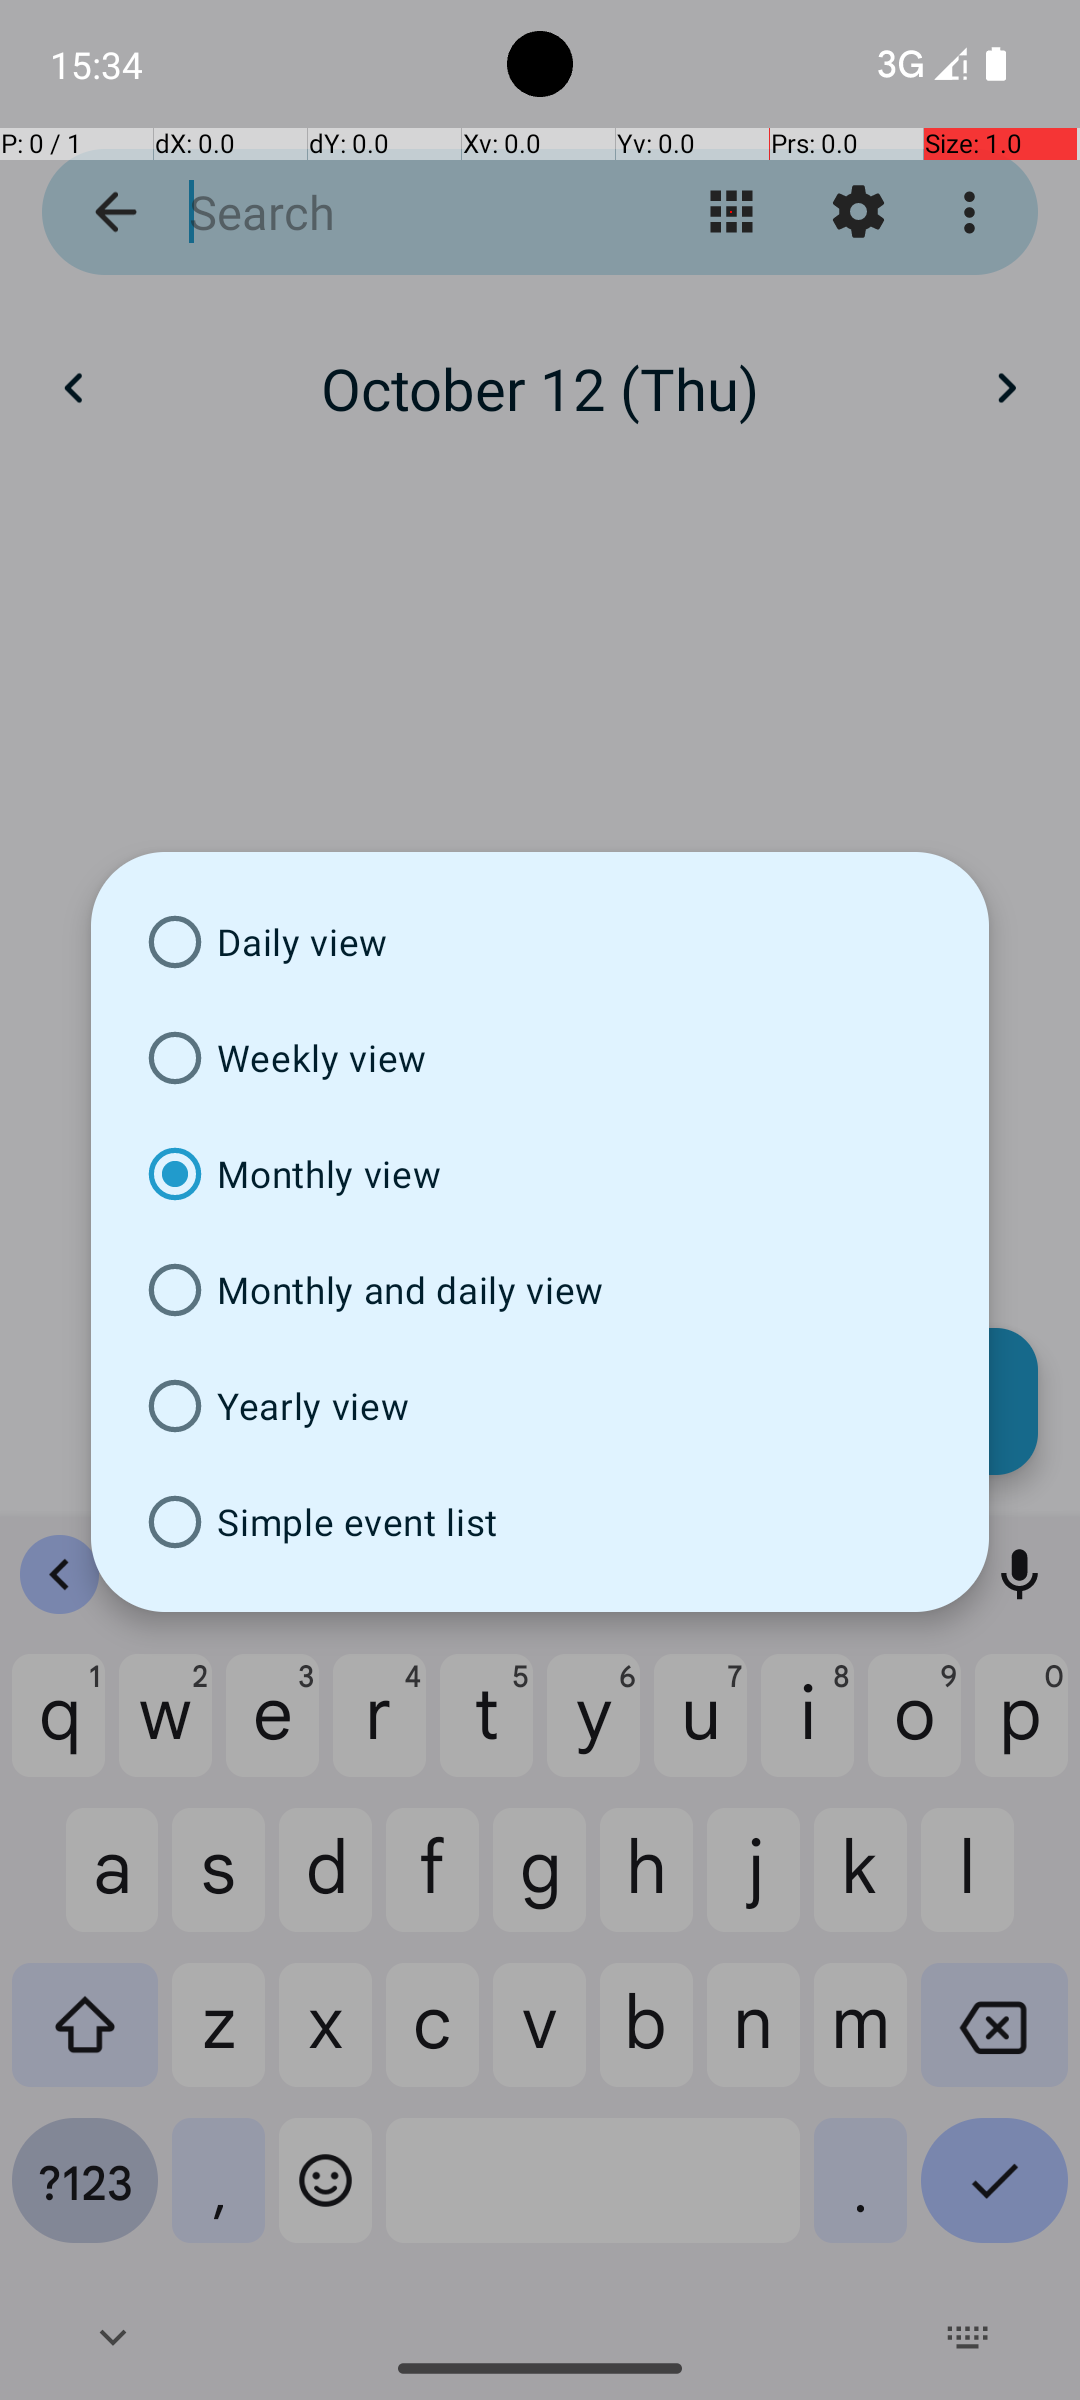 This screenshot has width=1080, height=2400. What do you see at coordinates (540, 1058) in the screenshot?
I see `Weekly view` at bounding box center [540, 1058].